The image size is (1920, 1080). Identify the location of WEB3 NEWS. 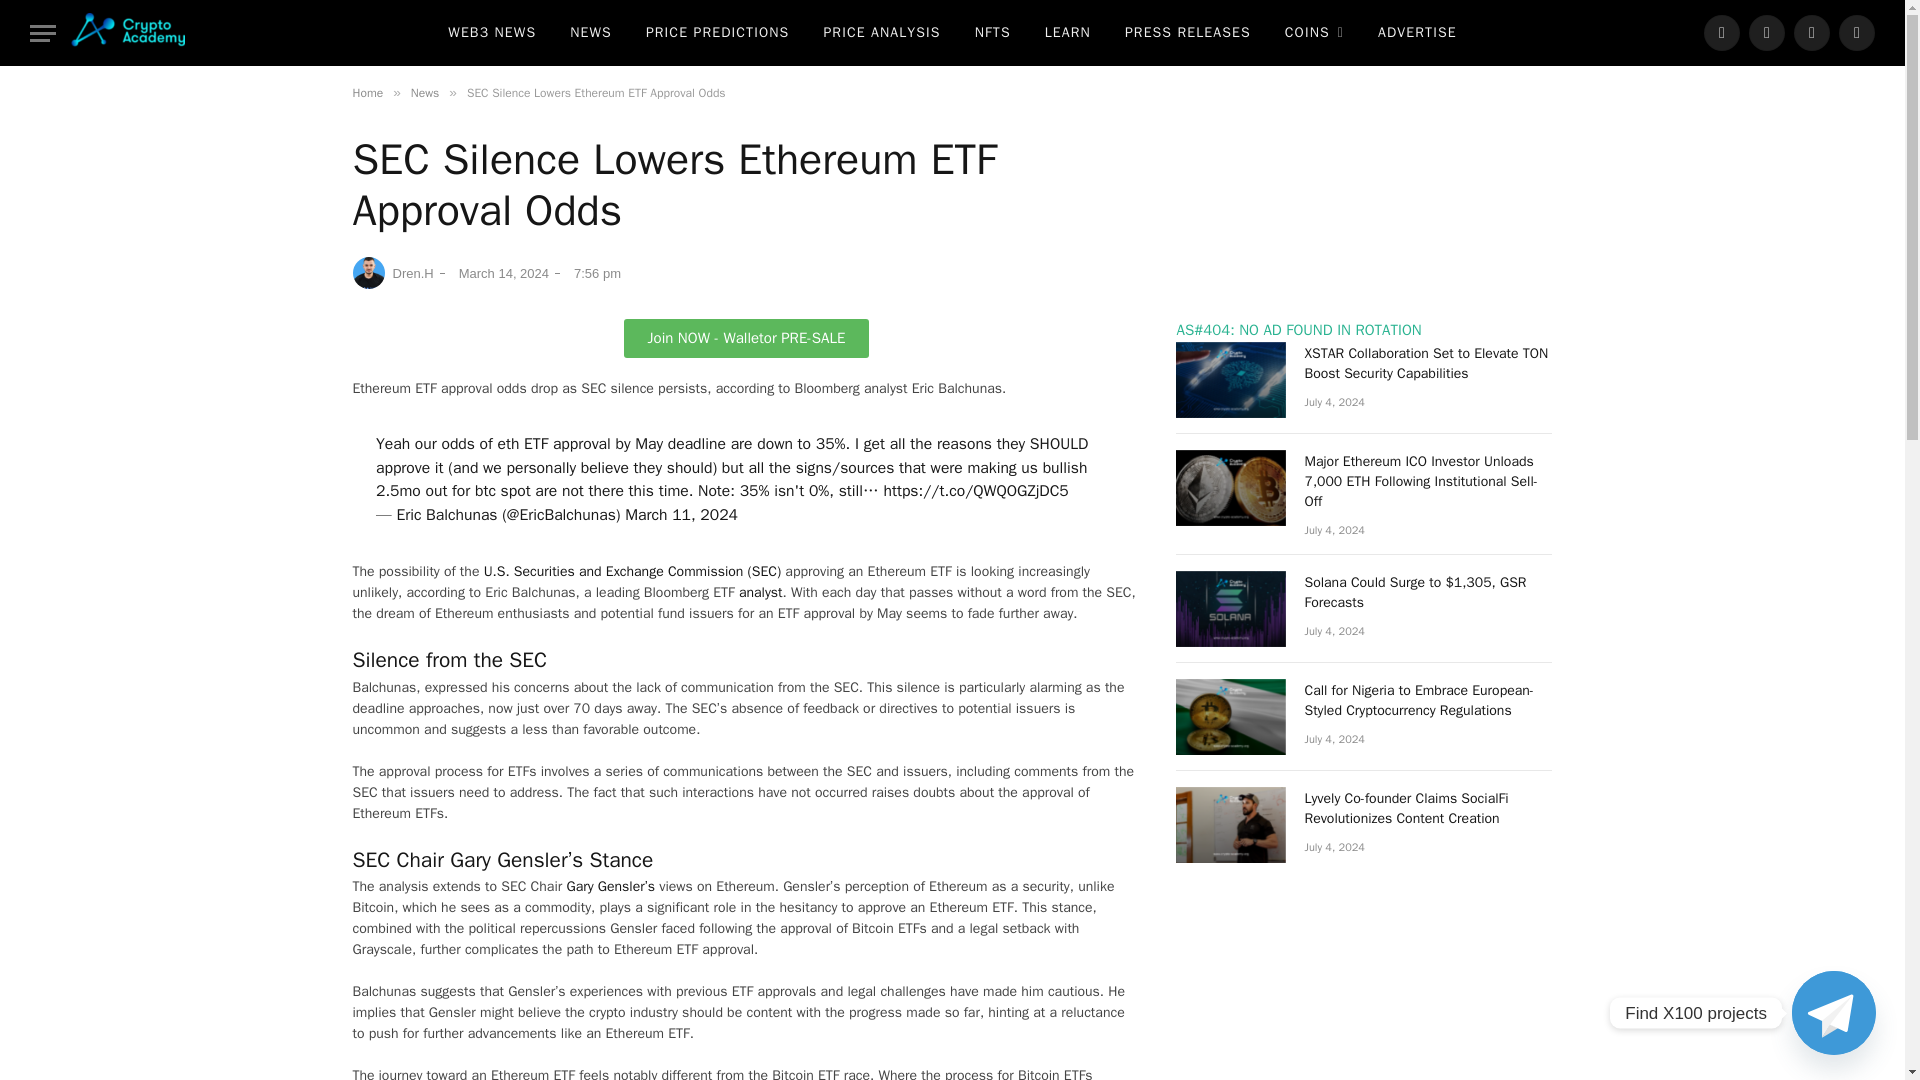
(491, 32).